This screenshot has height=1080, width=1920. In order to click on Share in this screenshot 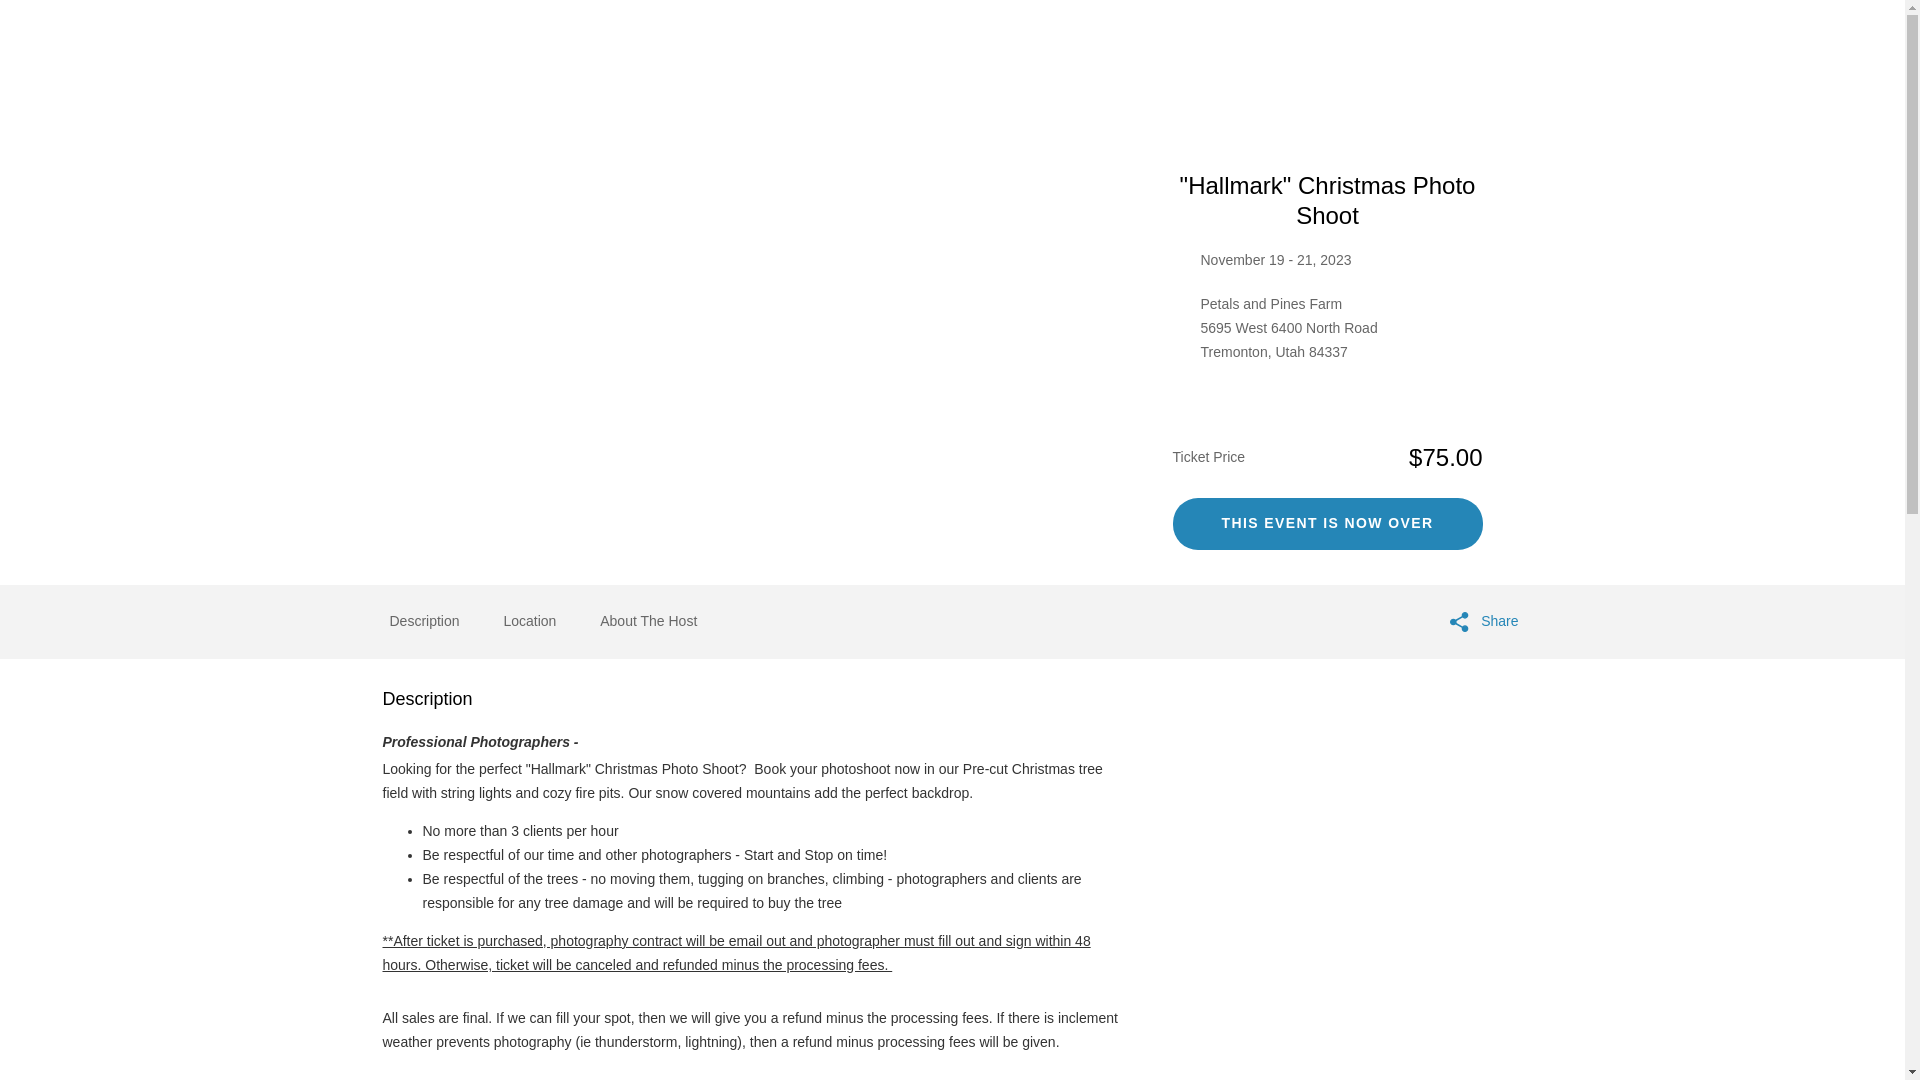, I will do `click(1484, 622)`.